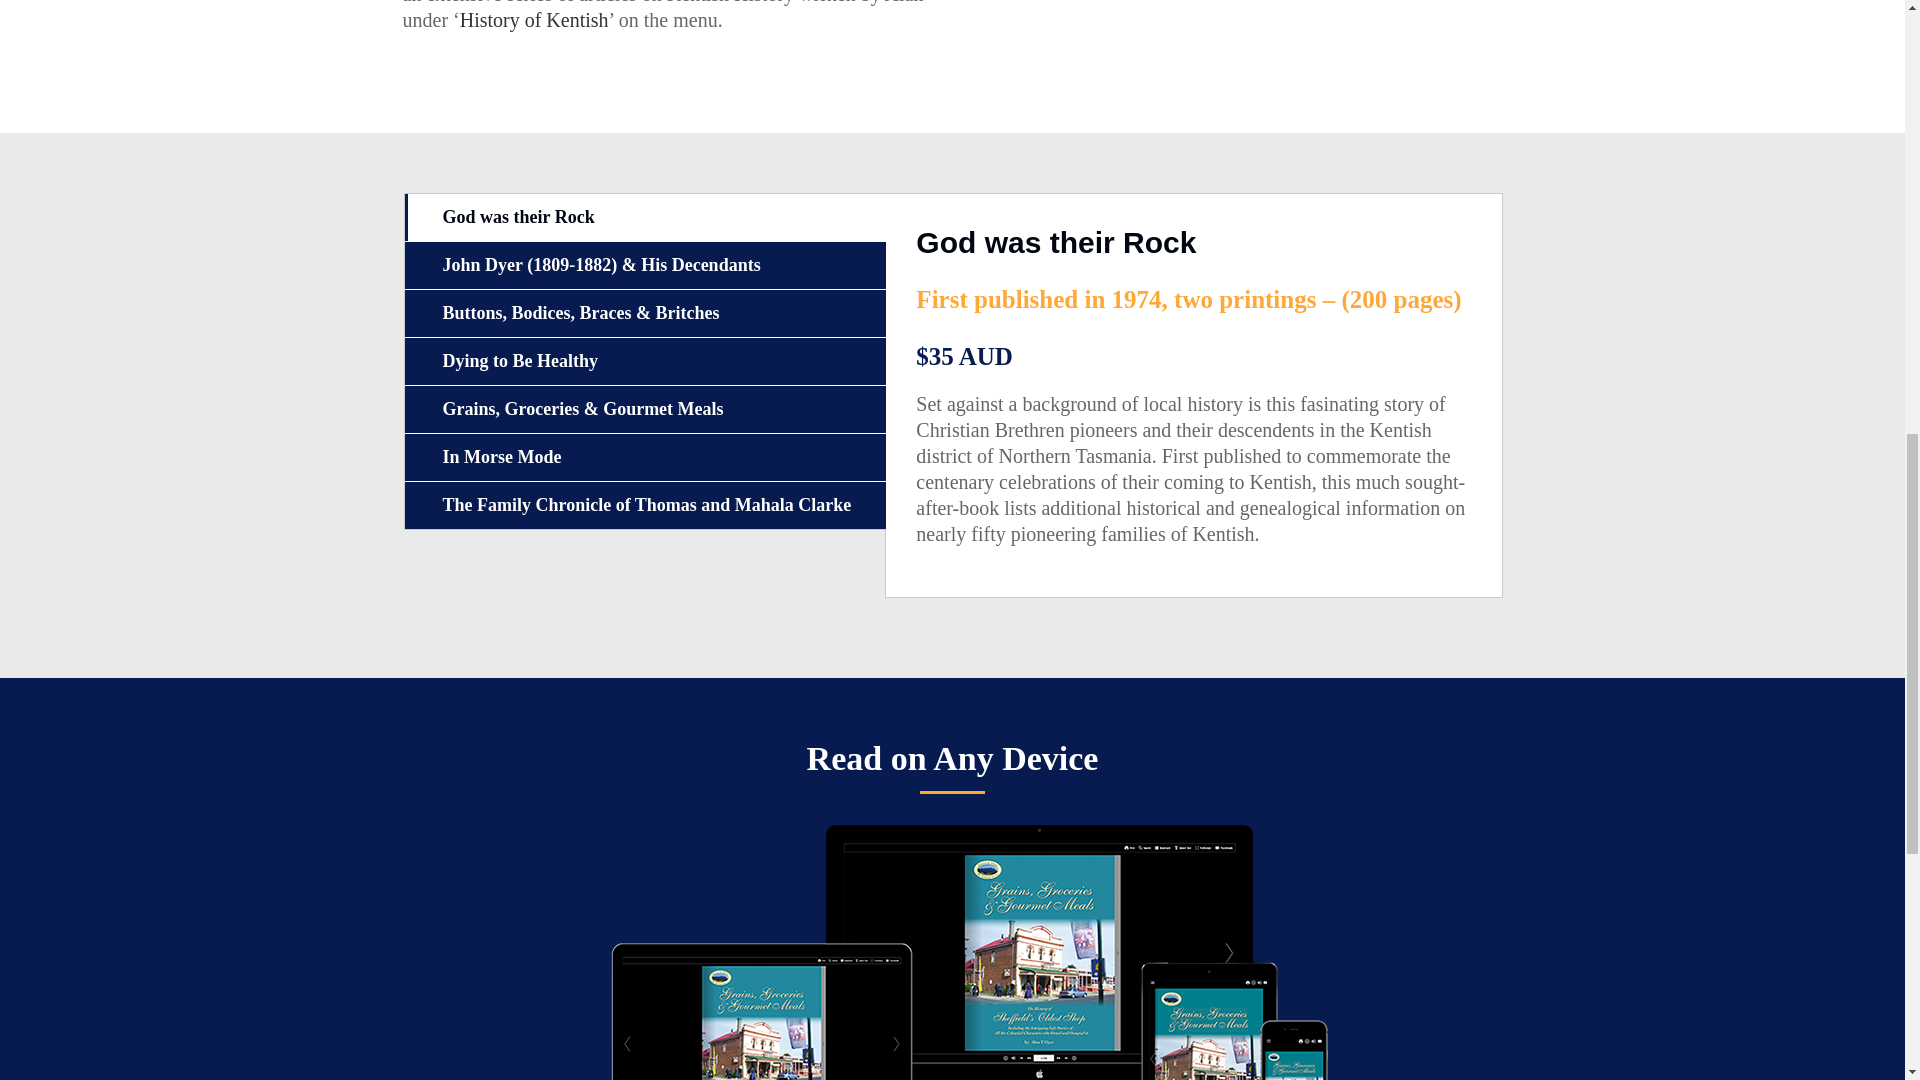 Image resolution: width=1920 pixels, height=1080 pixels. What do you see at coordinates (534, 18) in the screenshot?
I see `History of Kentish` at bounding box center [534, 18].